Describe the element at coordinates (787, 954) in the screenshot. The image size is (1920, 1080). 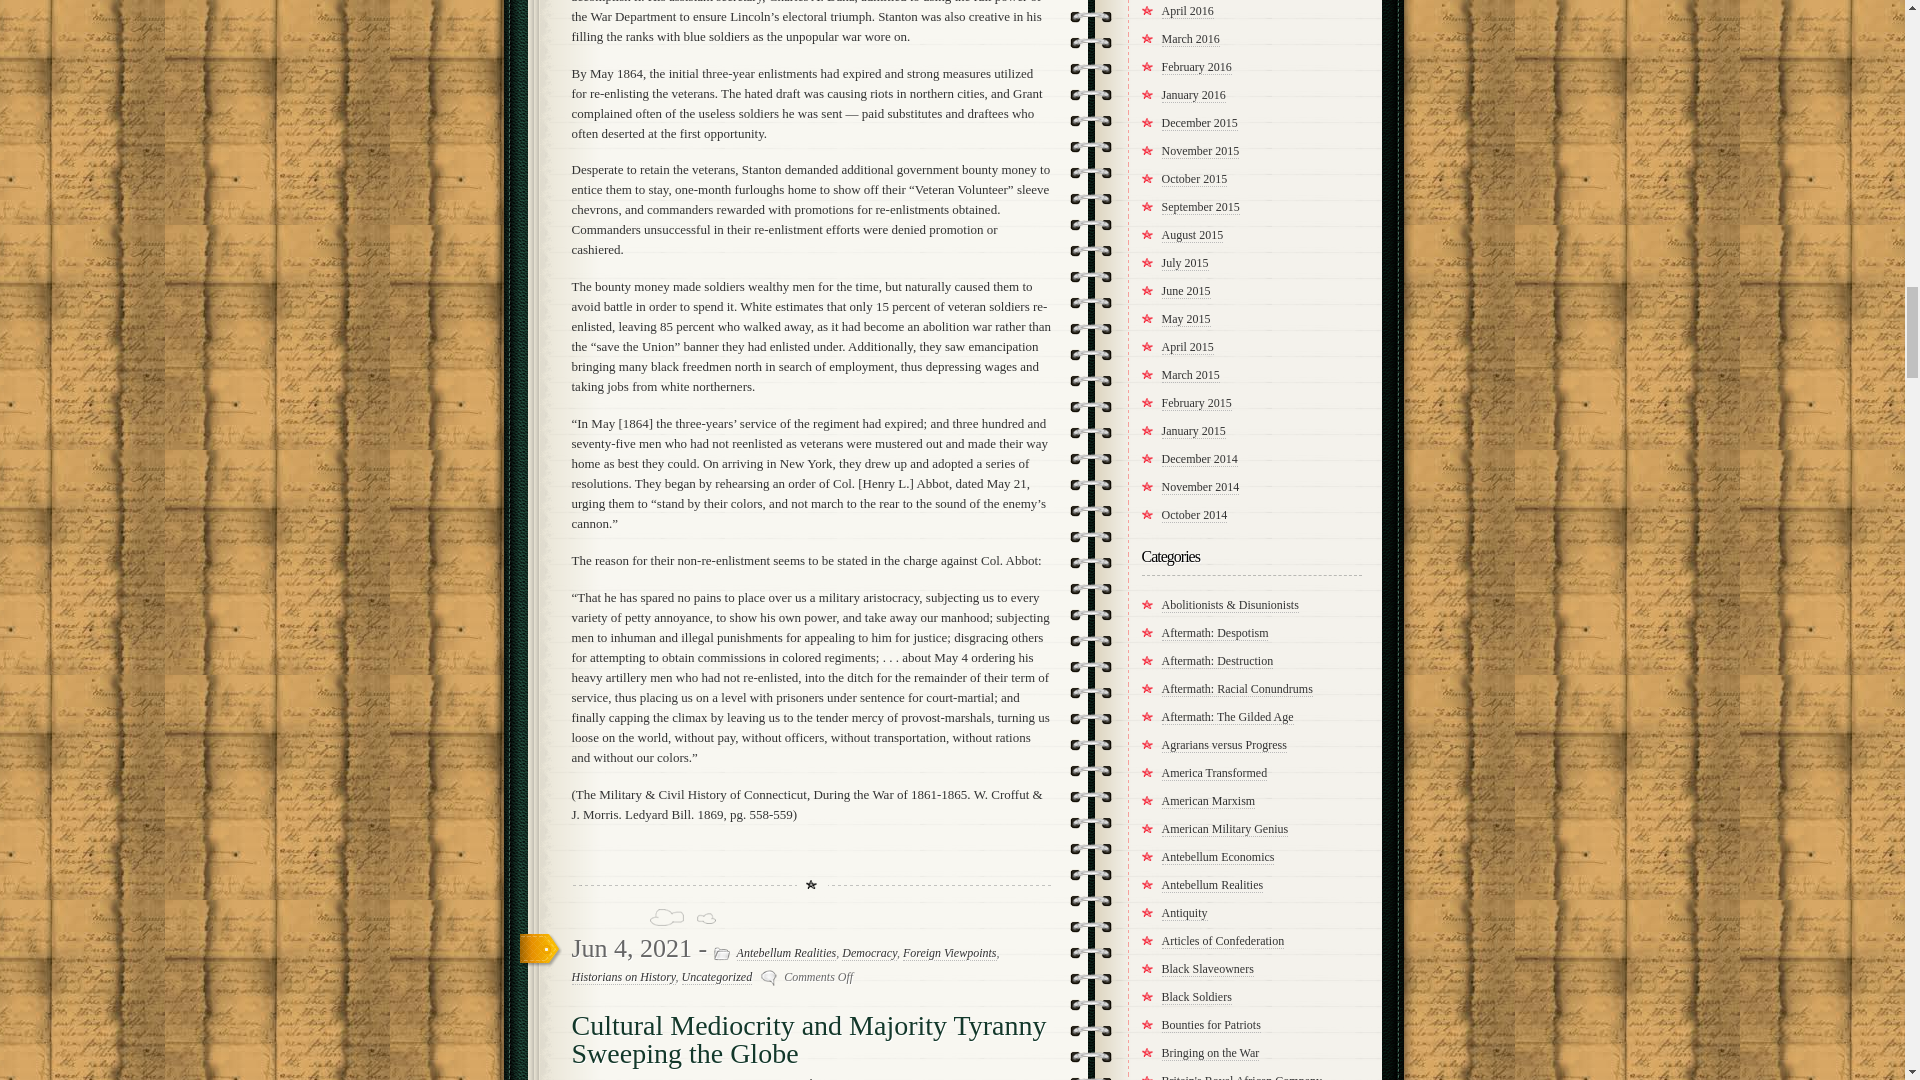
I see `Antebellum Realities` at that location.